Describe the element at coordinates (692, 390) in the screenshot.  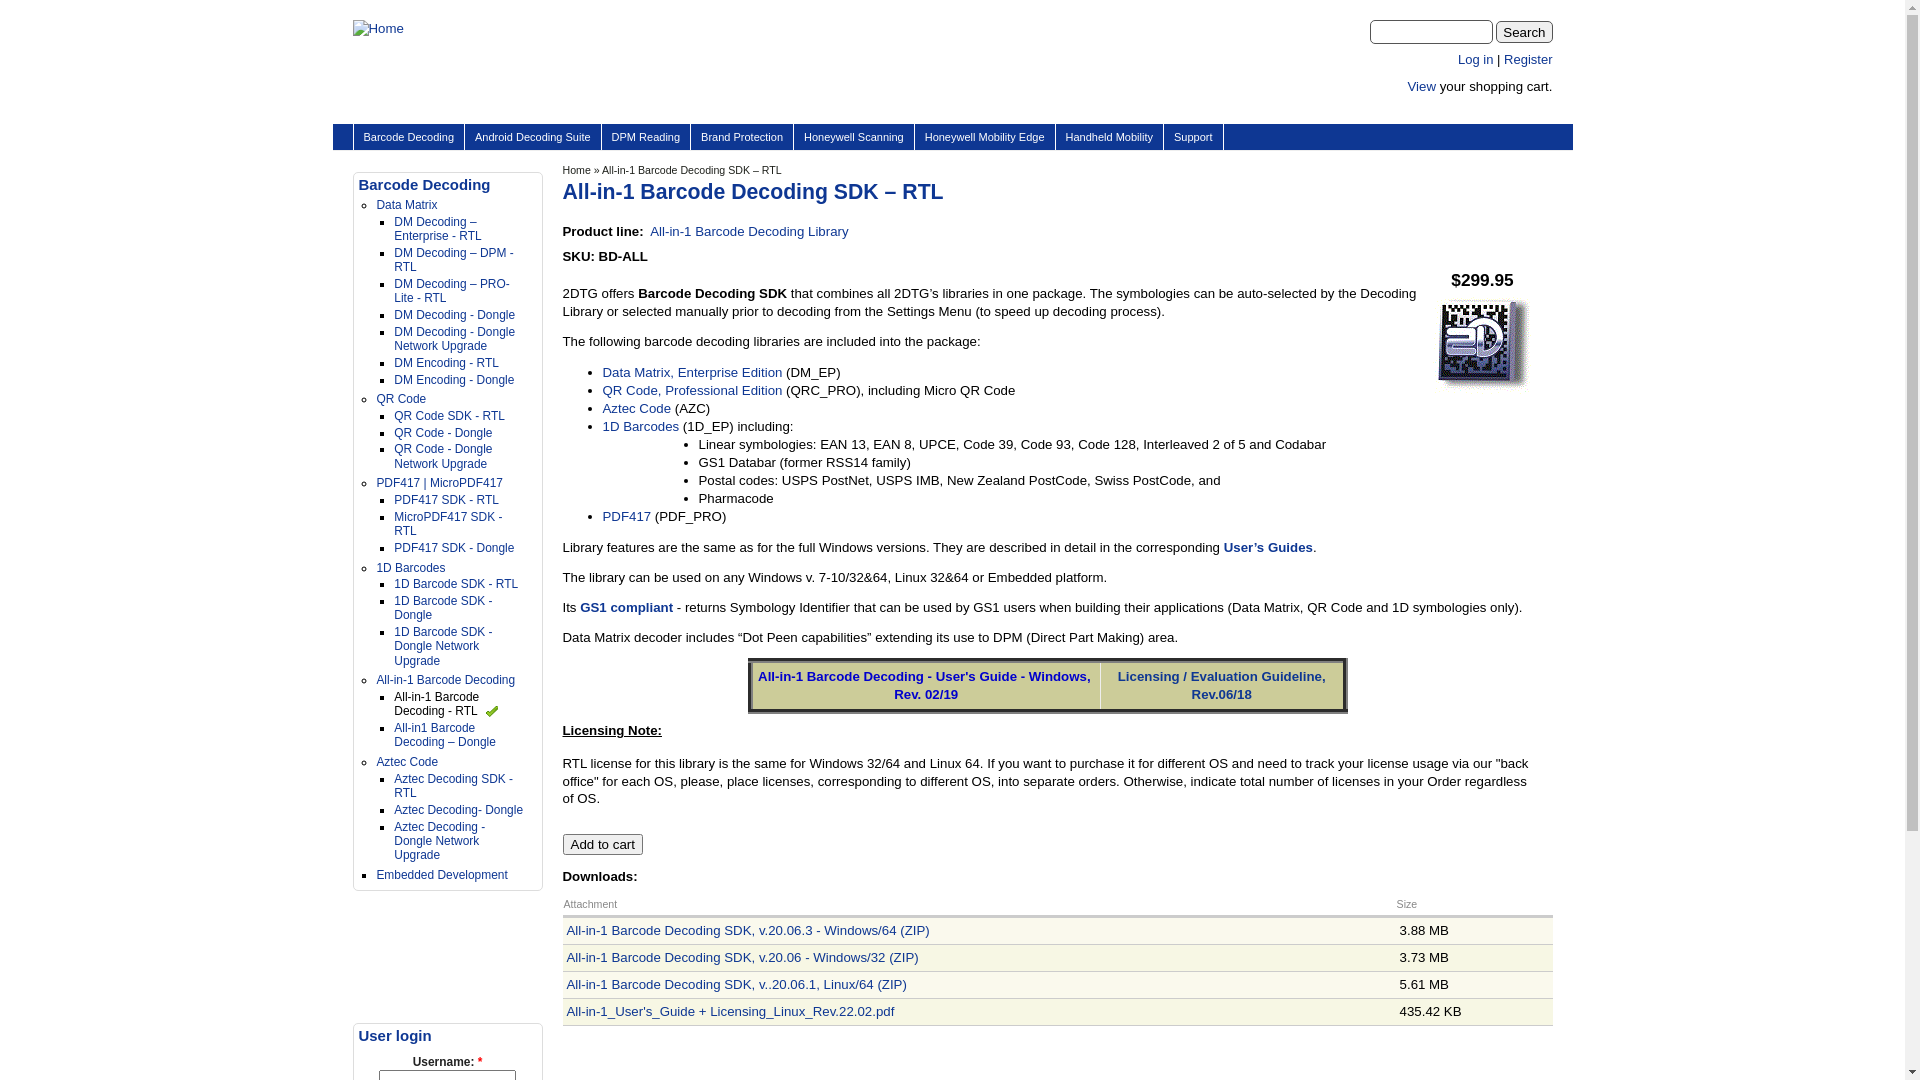
I see `QR Code, Professional Edition` at that location.